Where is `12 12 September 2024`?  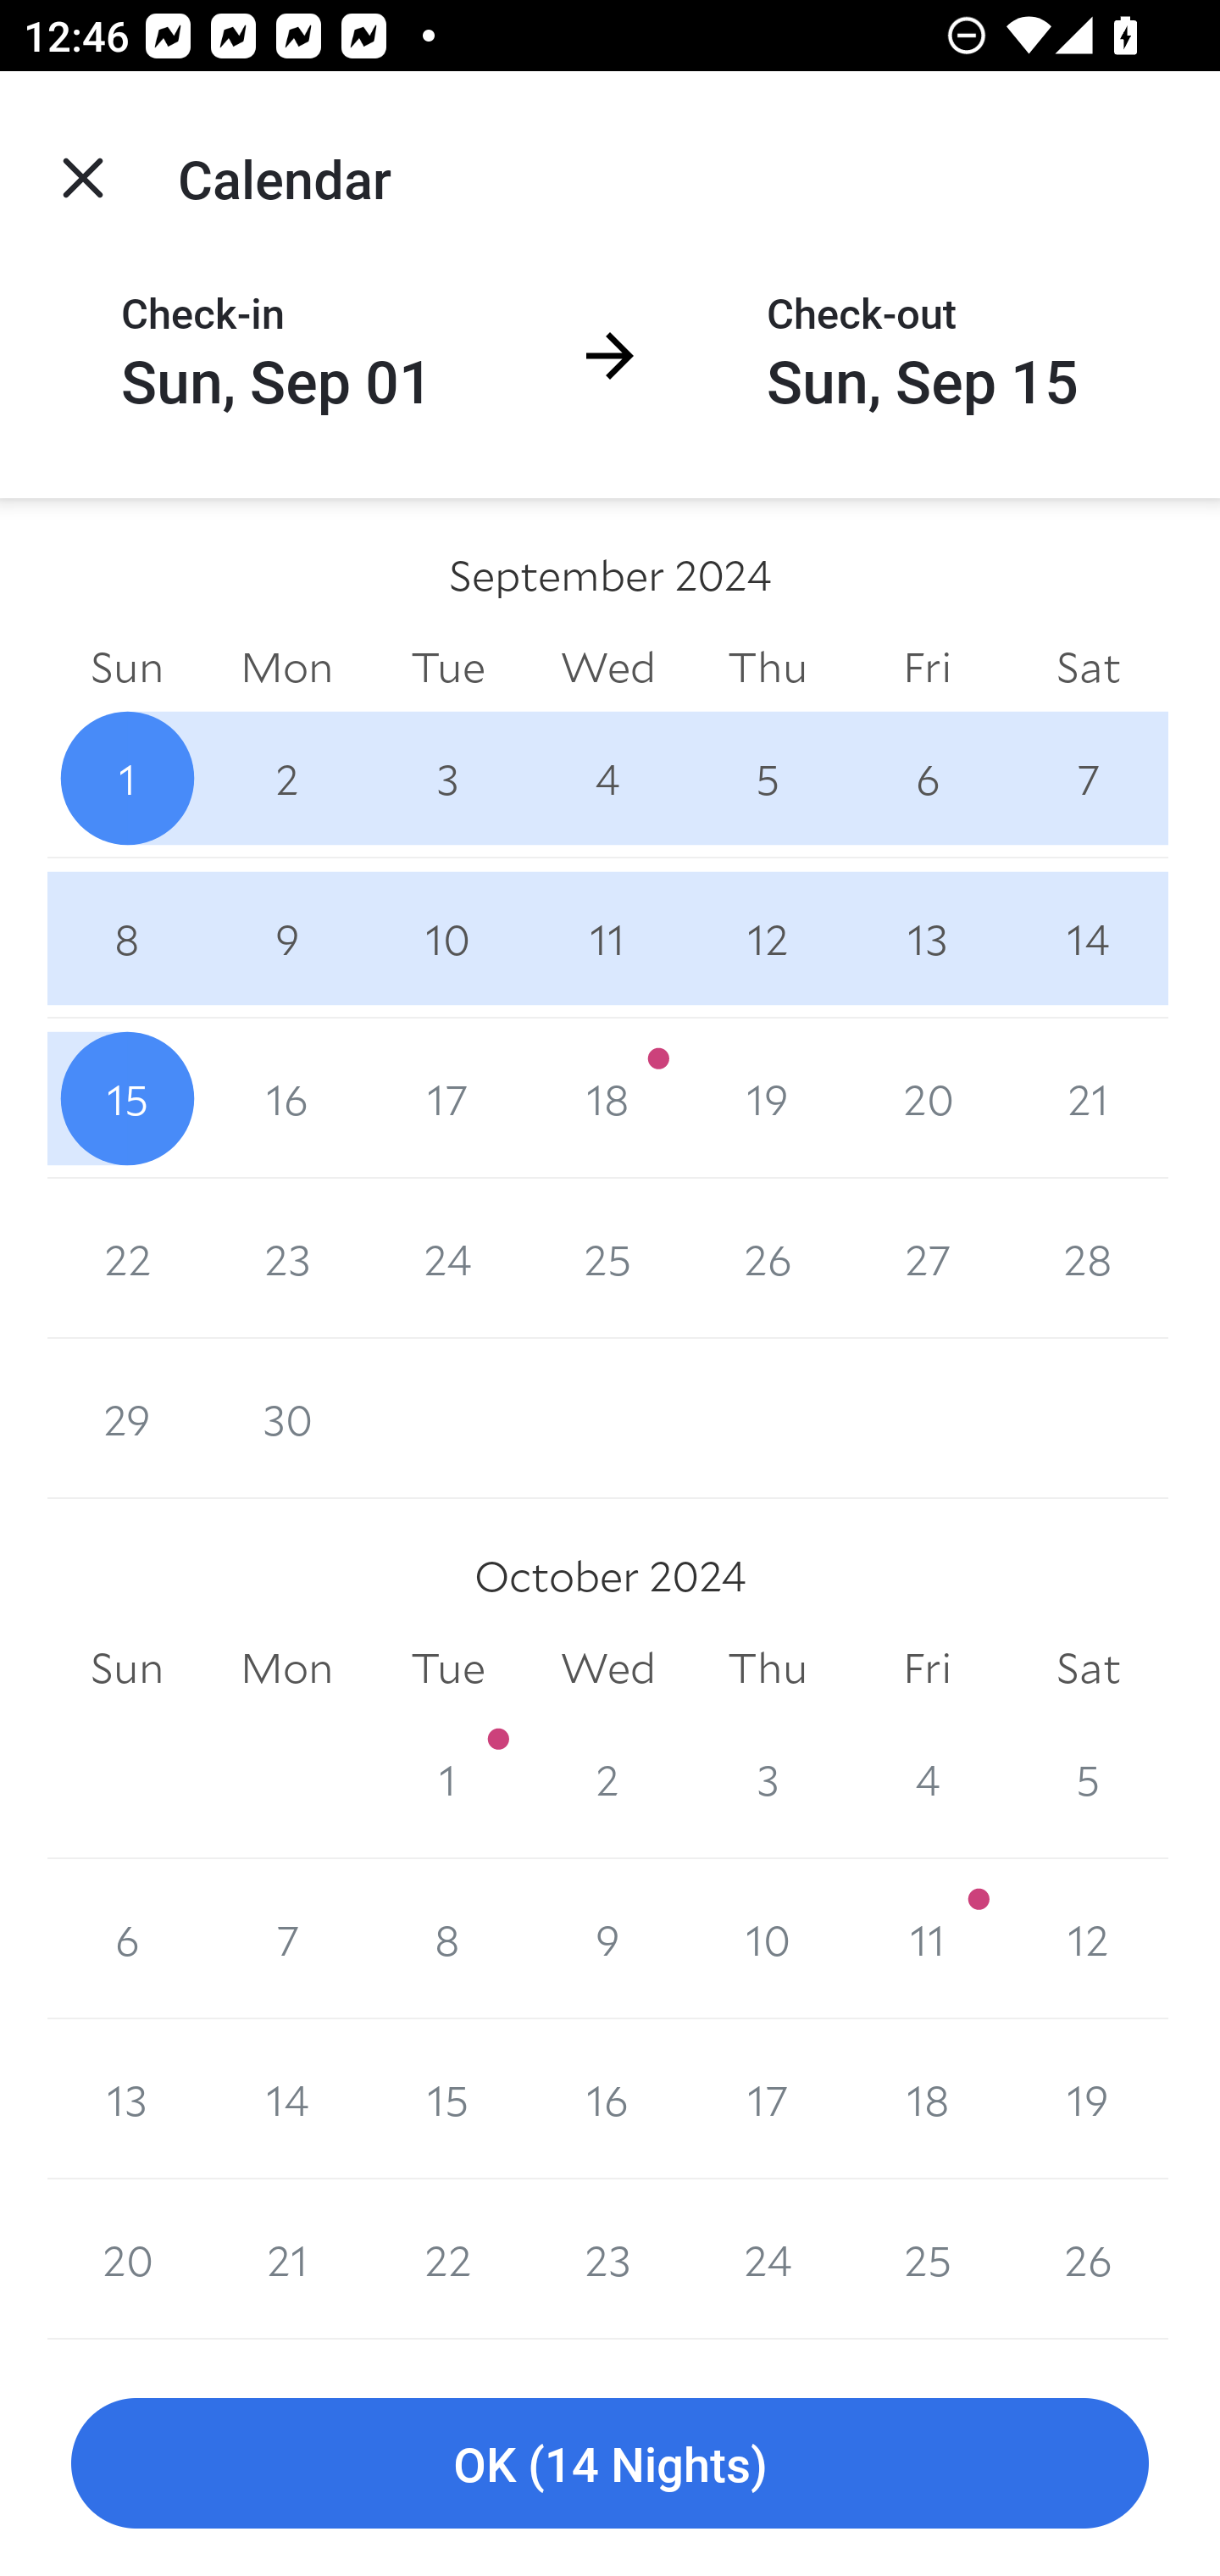
12 12 September 2024 is located at coordinates (768, 937).